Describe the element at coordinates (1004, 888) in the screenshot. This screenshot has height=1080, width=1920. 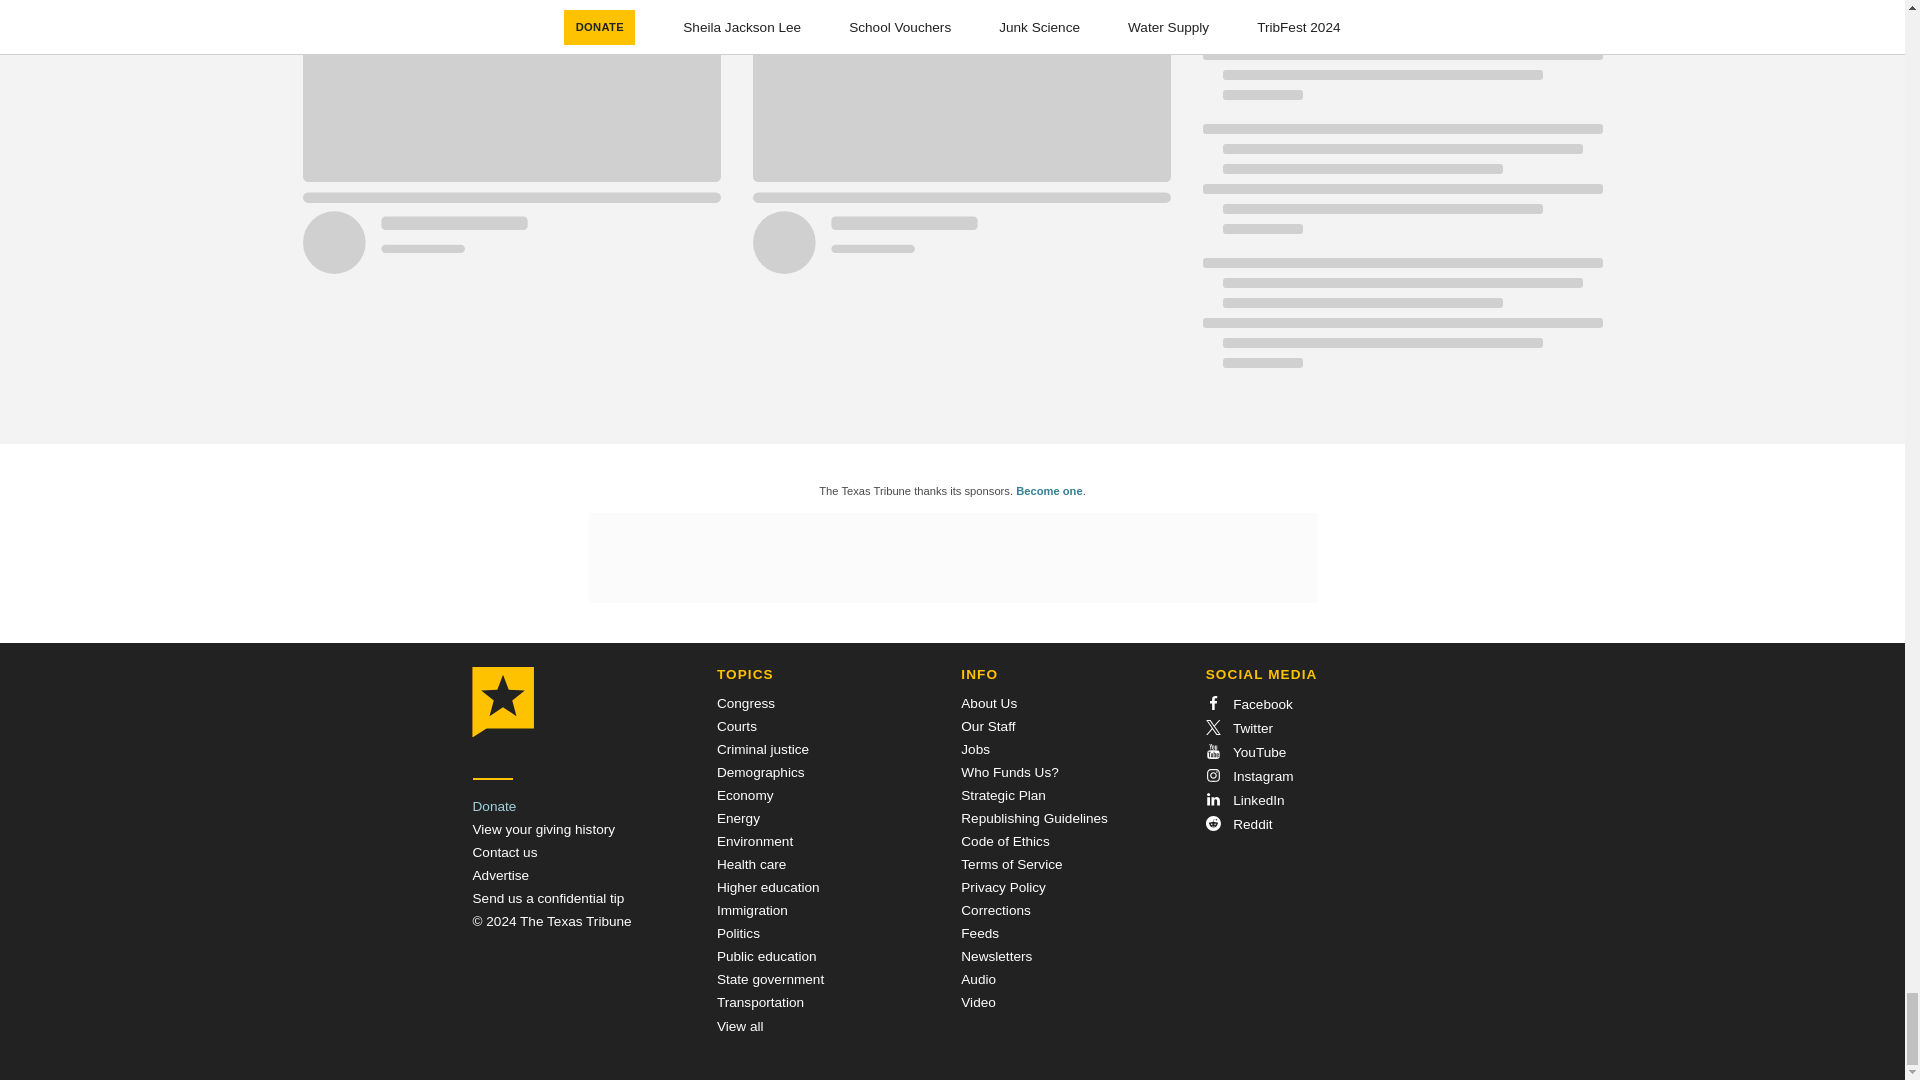
I see `Privacy Policy` at that location.